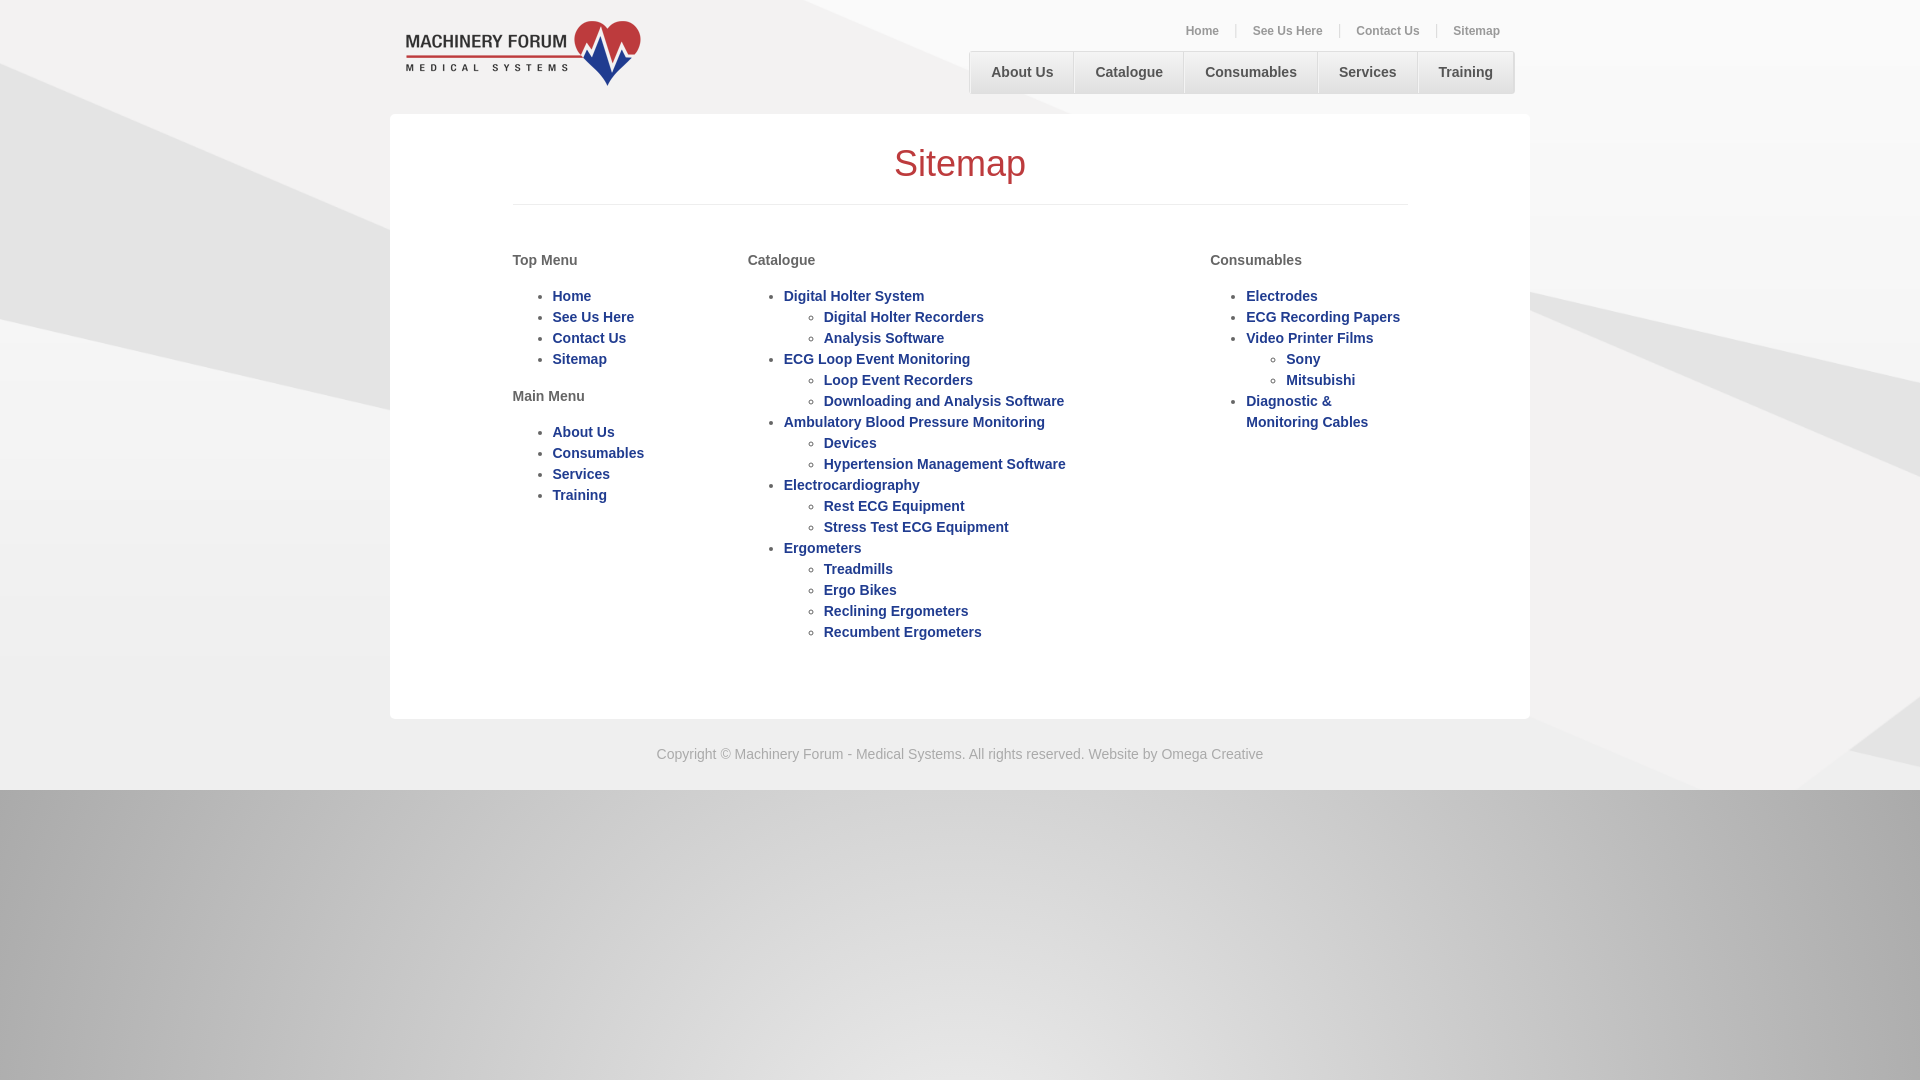 The height and width of the screenshot is (1080, 1920). What do you see at coordinates (1288, 31) in the screenshot?
I see `See Us Here` at bounding box center [1288, 31].